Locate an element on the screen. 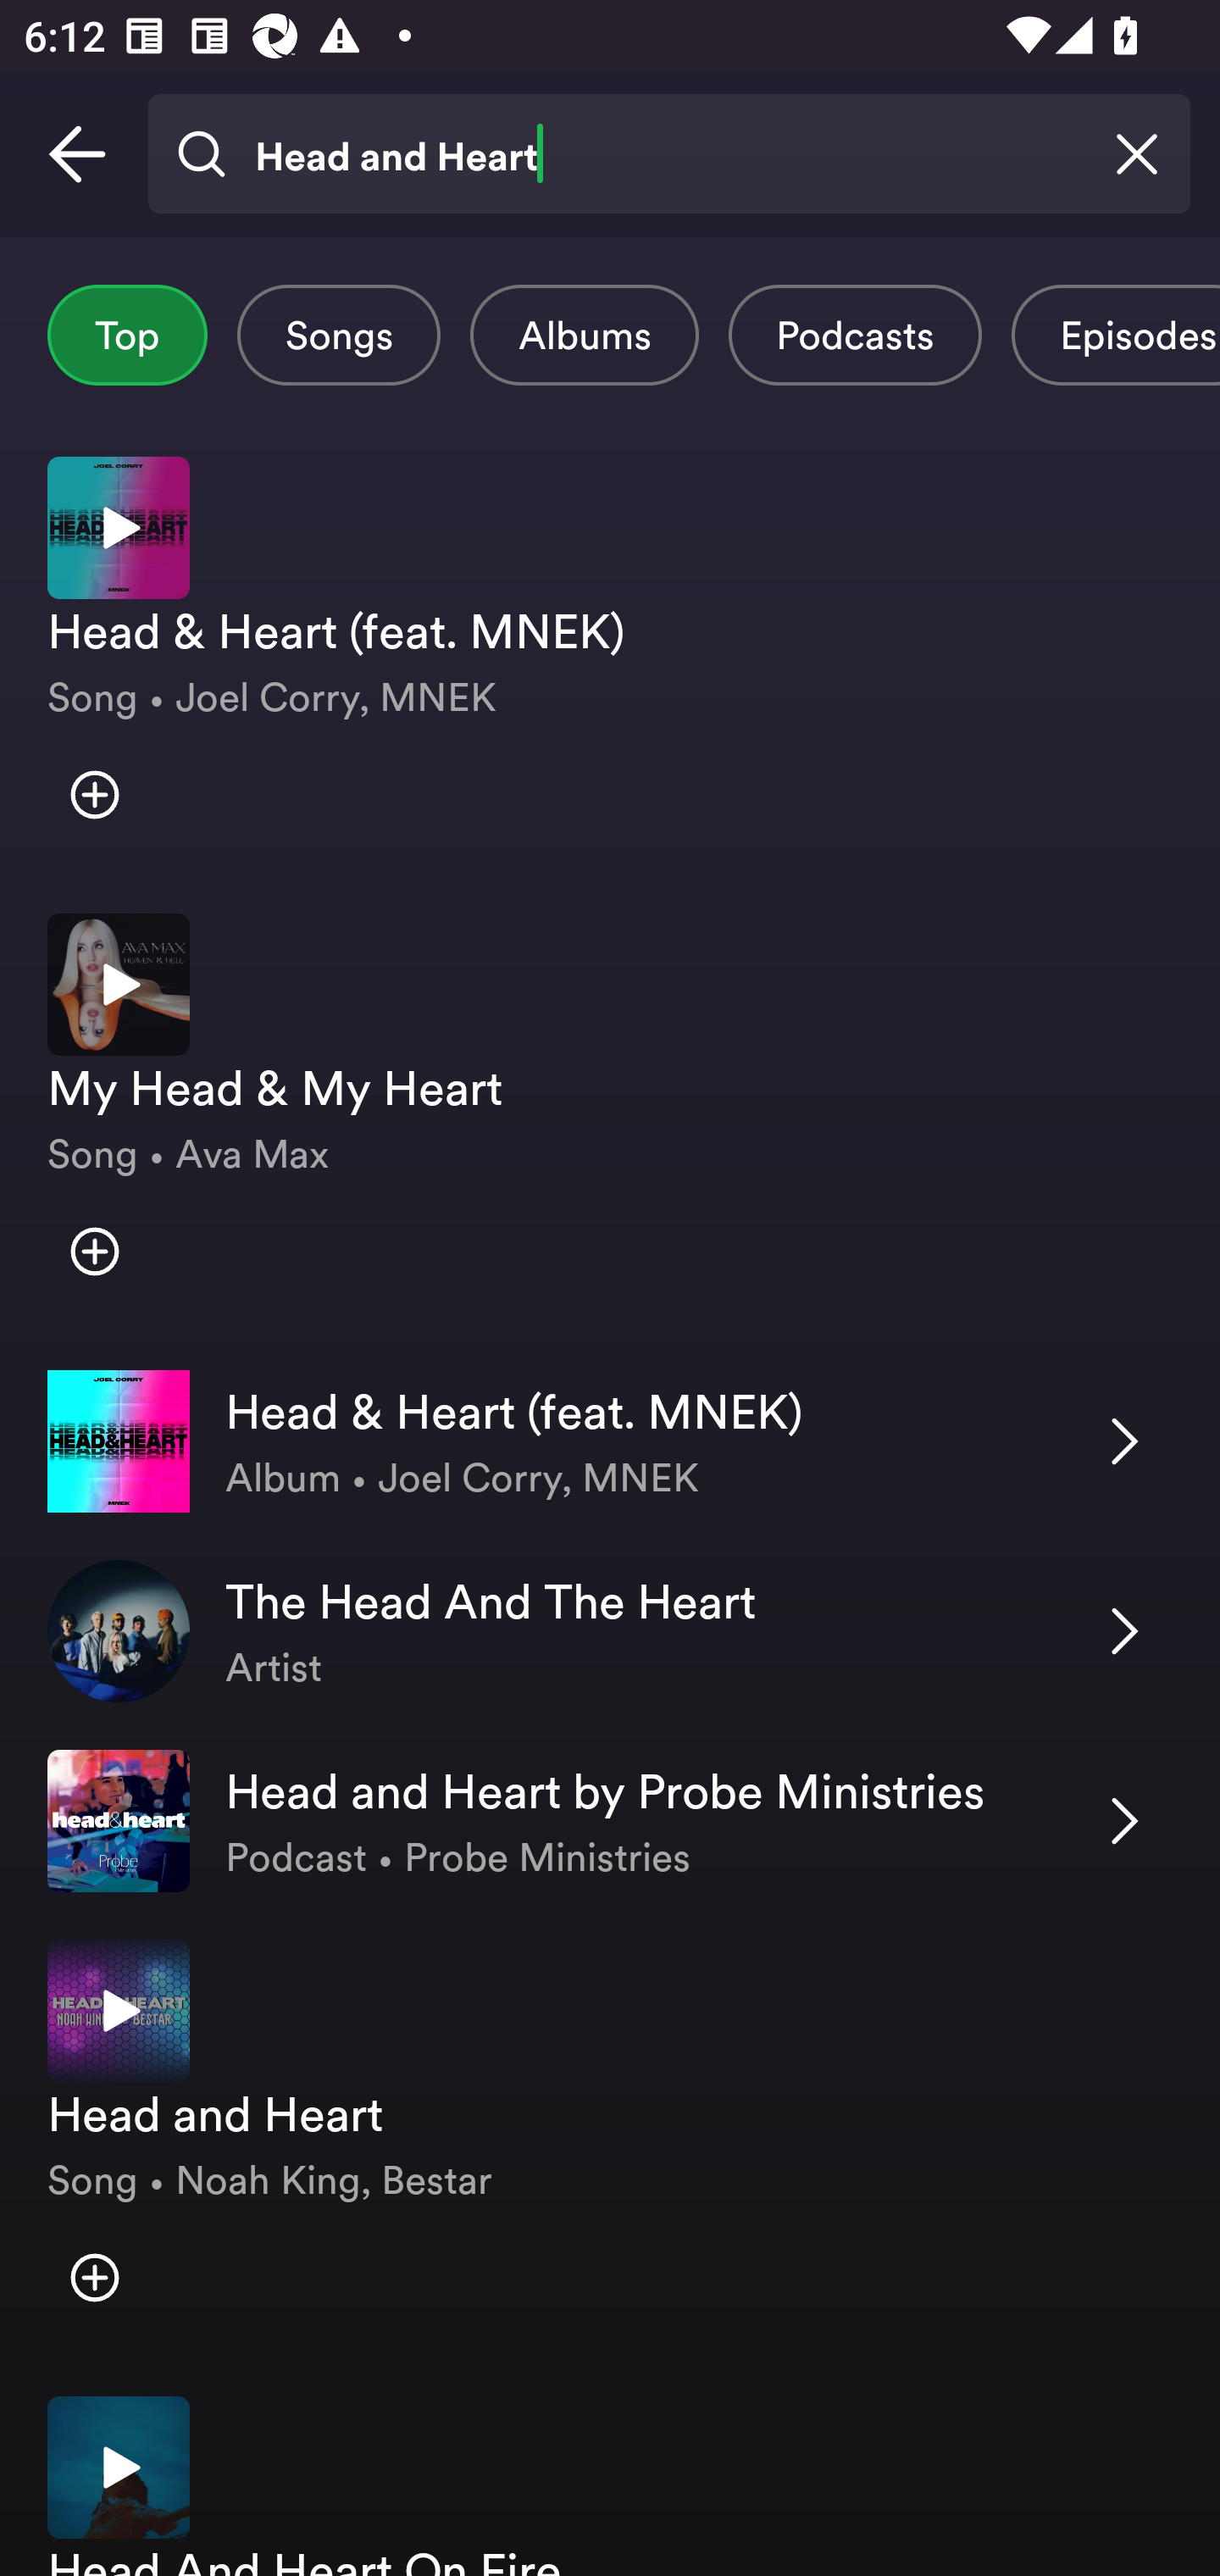 The width and height of the screenshot is (1220, 2576). Head & Heart (feat. MNEK) Album • Joel Corry, MNEK is located at coordinates (610, 1441).